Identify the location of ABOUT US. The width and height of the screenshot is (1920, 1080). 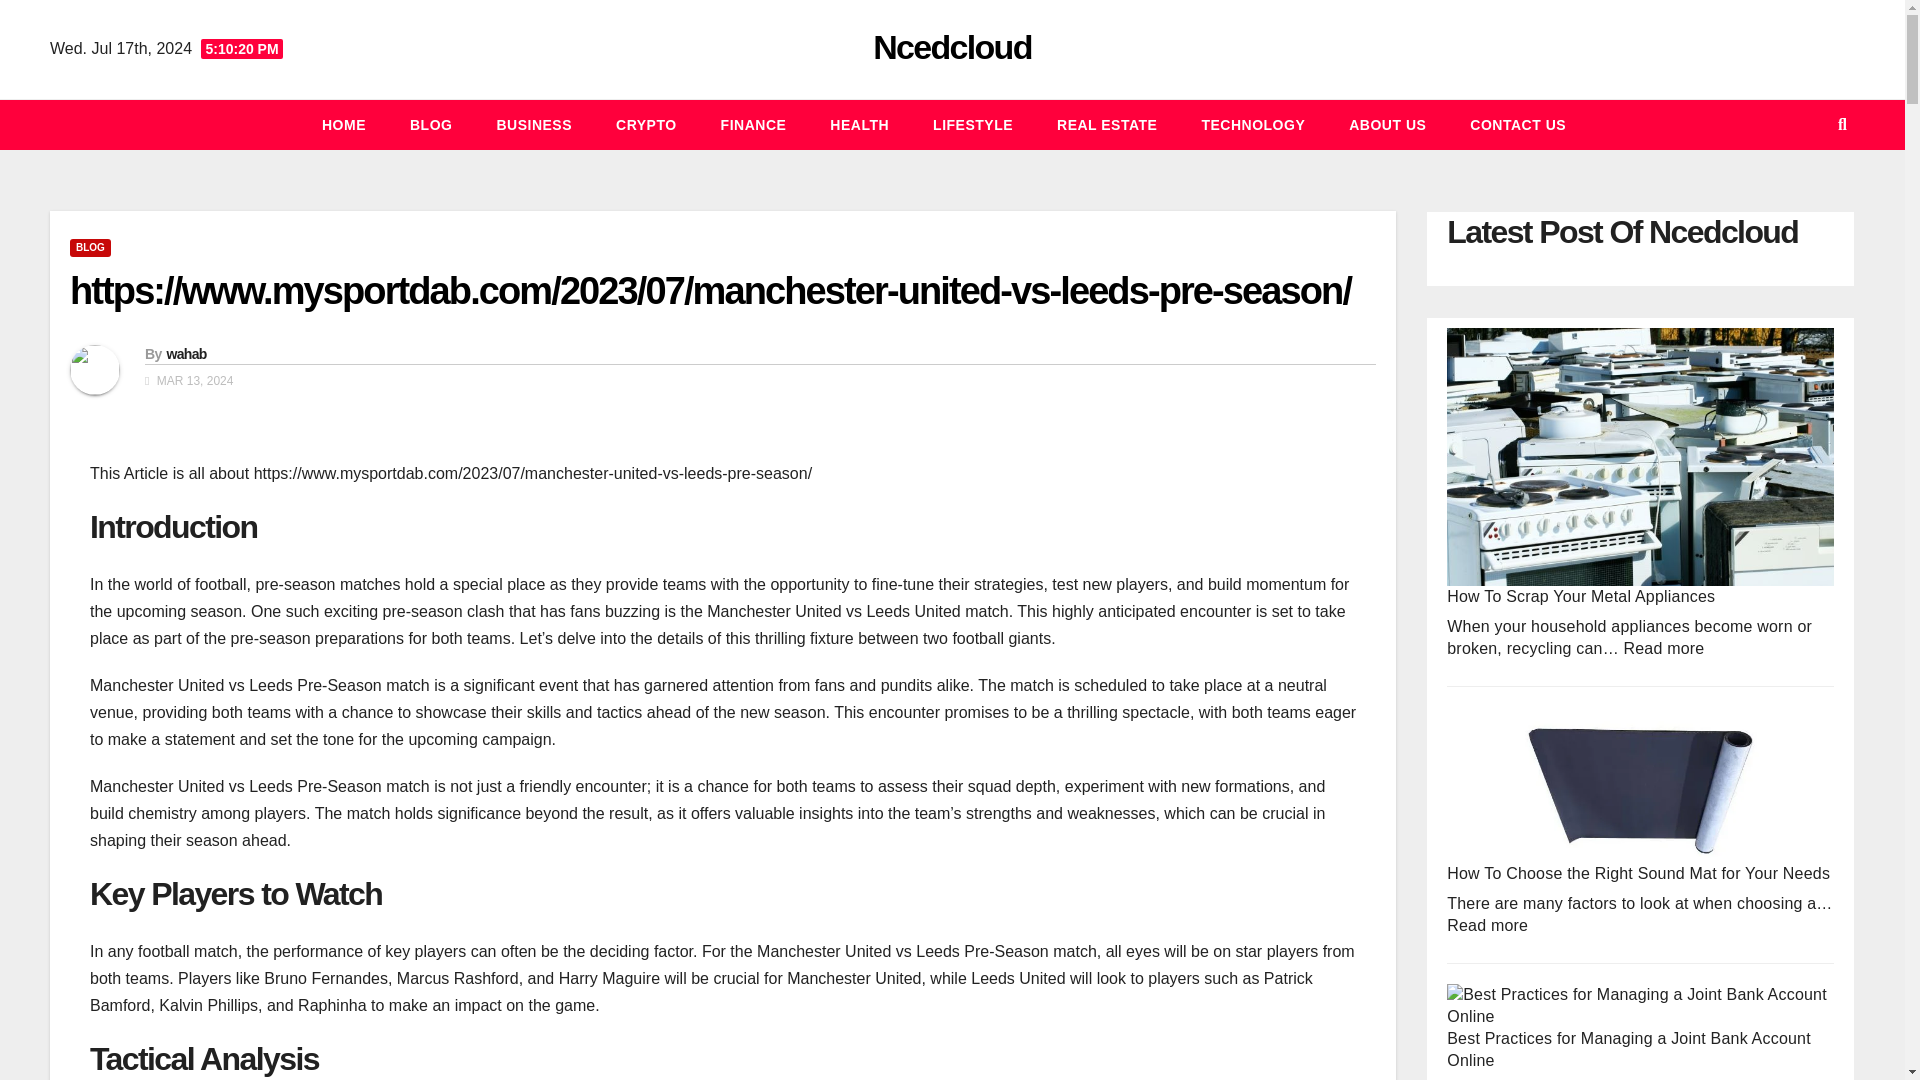
(1386, 125).